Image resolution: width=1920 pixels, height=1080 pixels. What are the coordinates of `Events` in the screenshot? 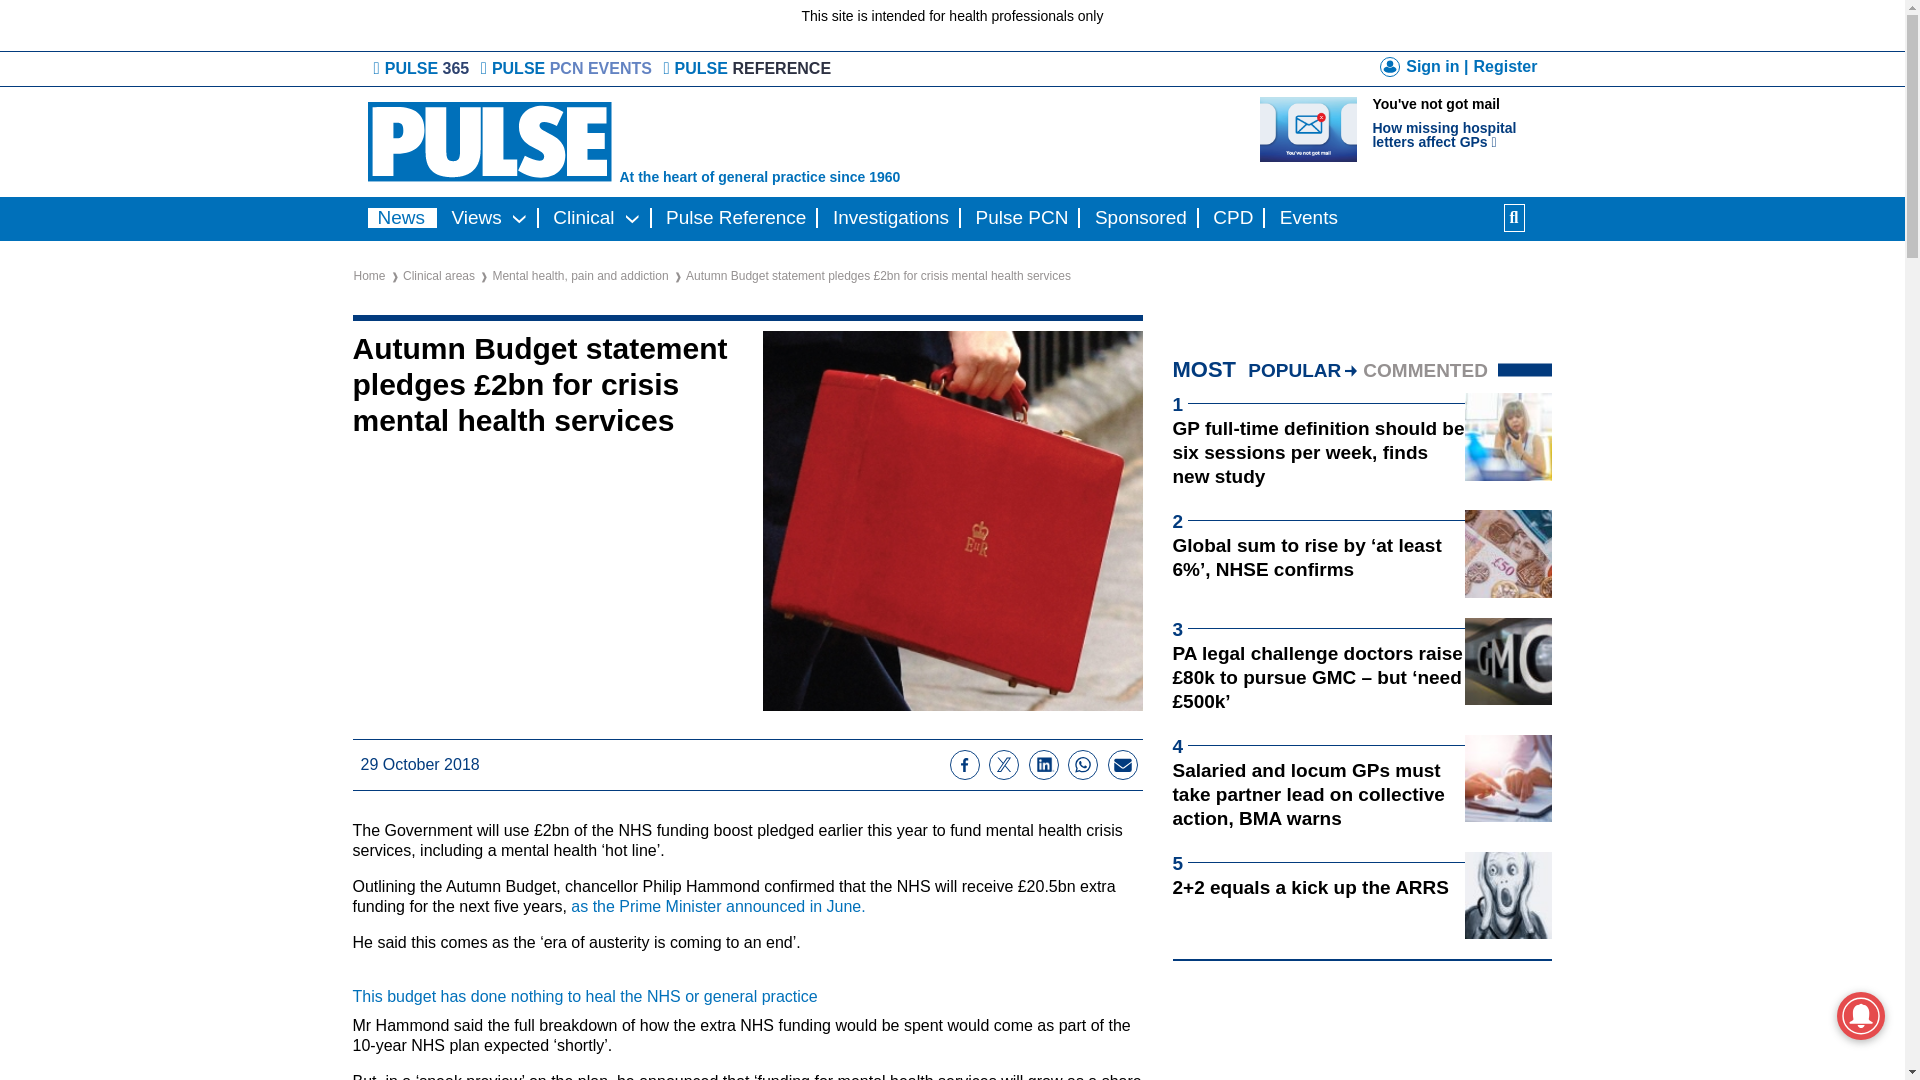 It's located at (1504, 66).